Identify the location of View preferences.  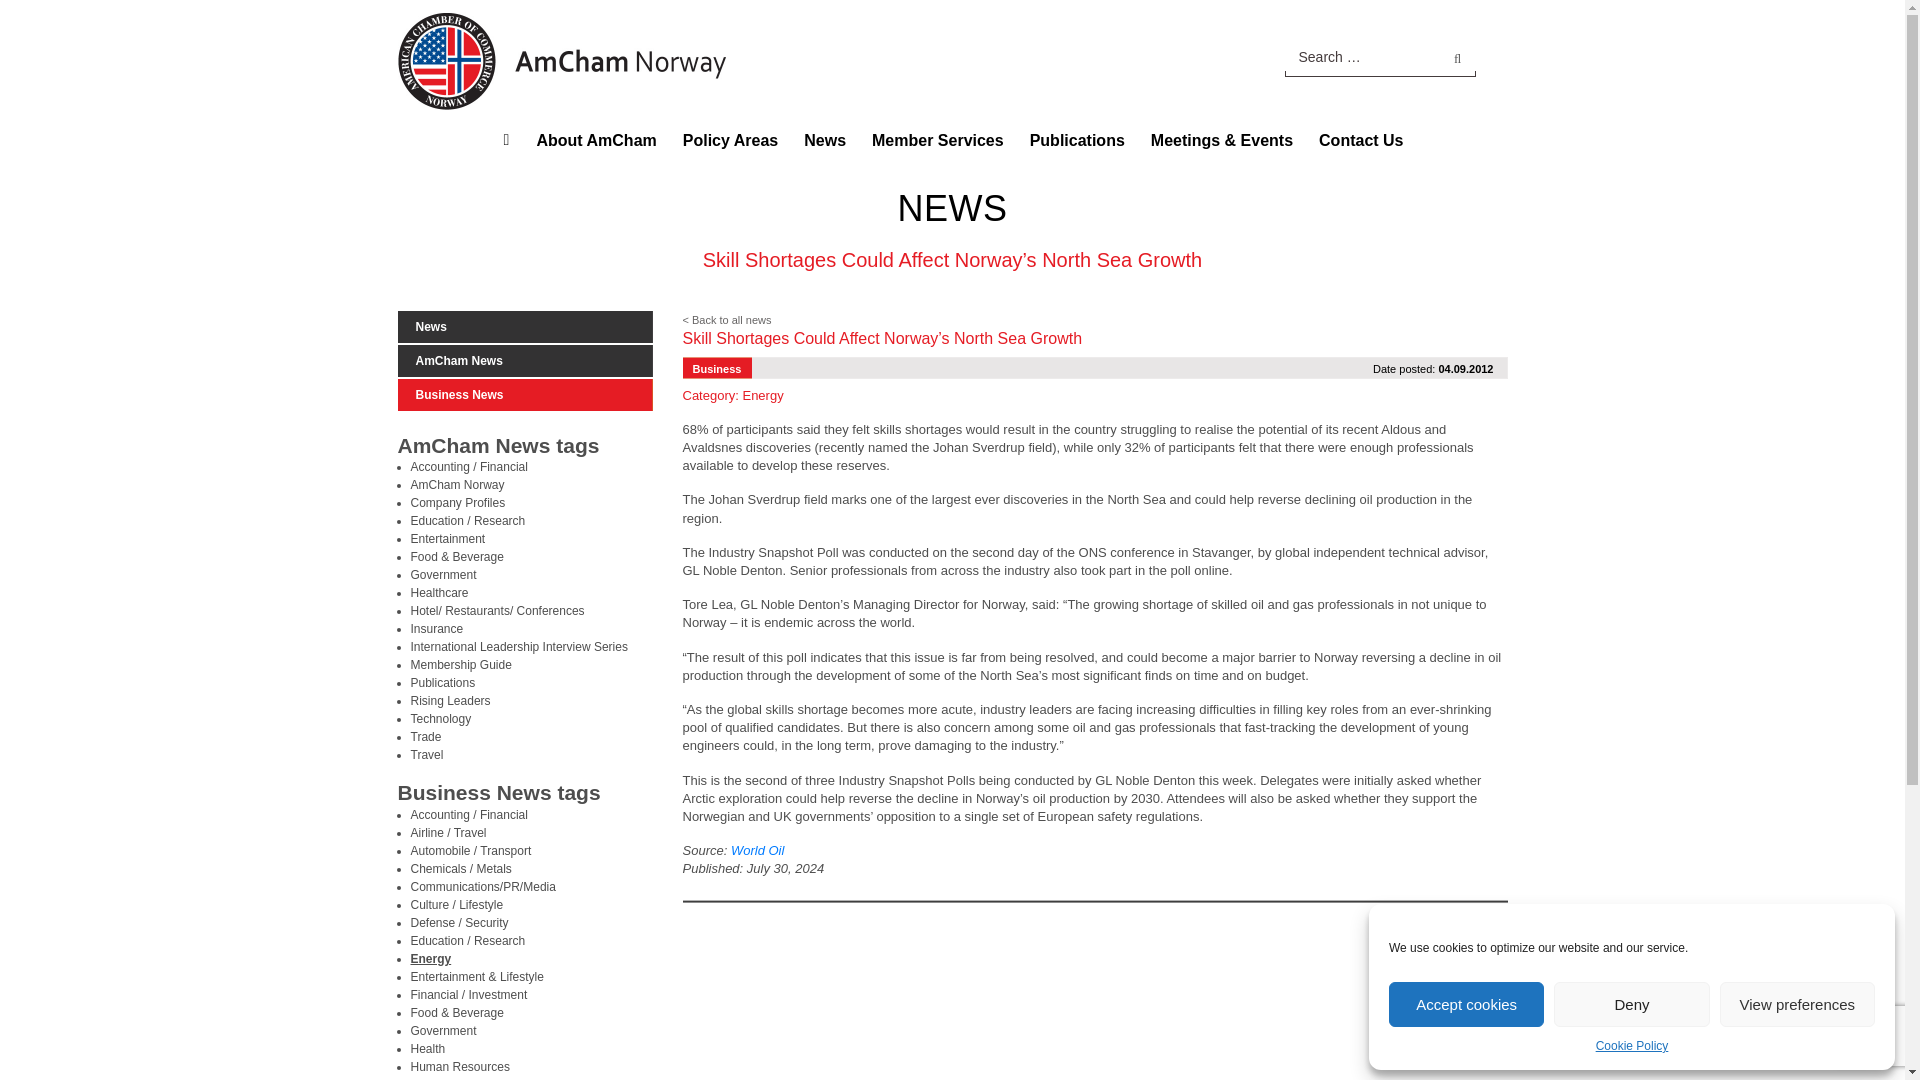
(1798, 1004).